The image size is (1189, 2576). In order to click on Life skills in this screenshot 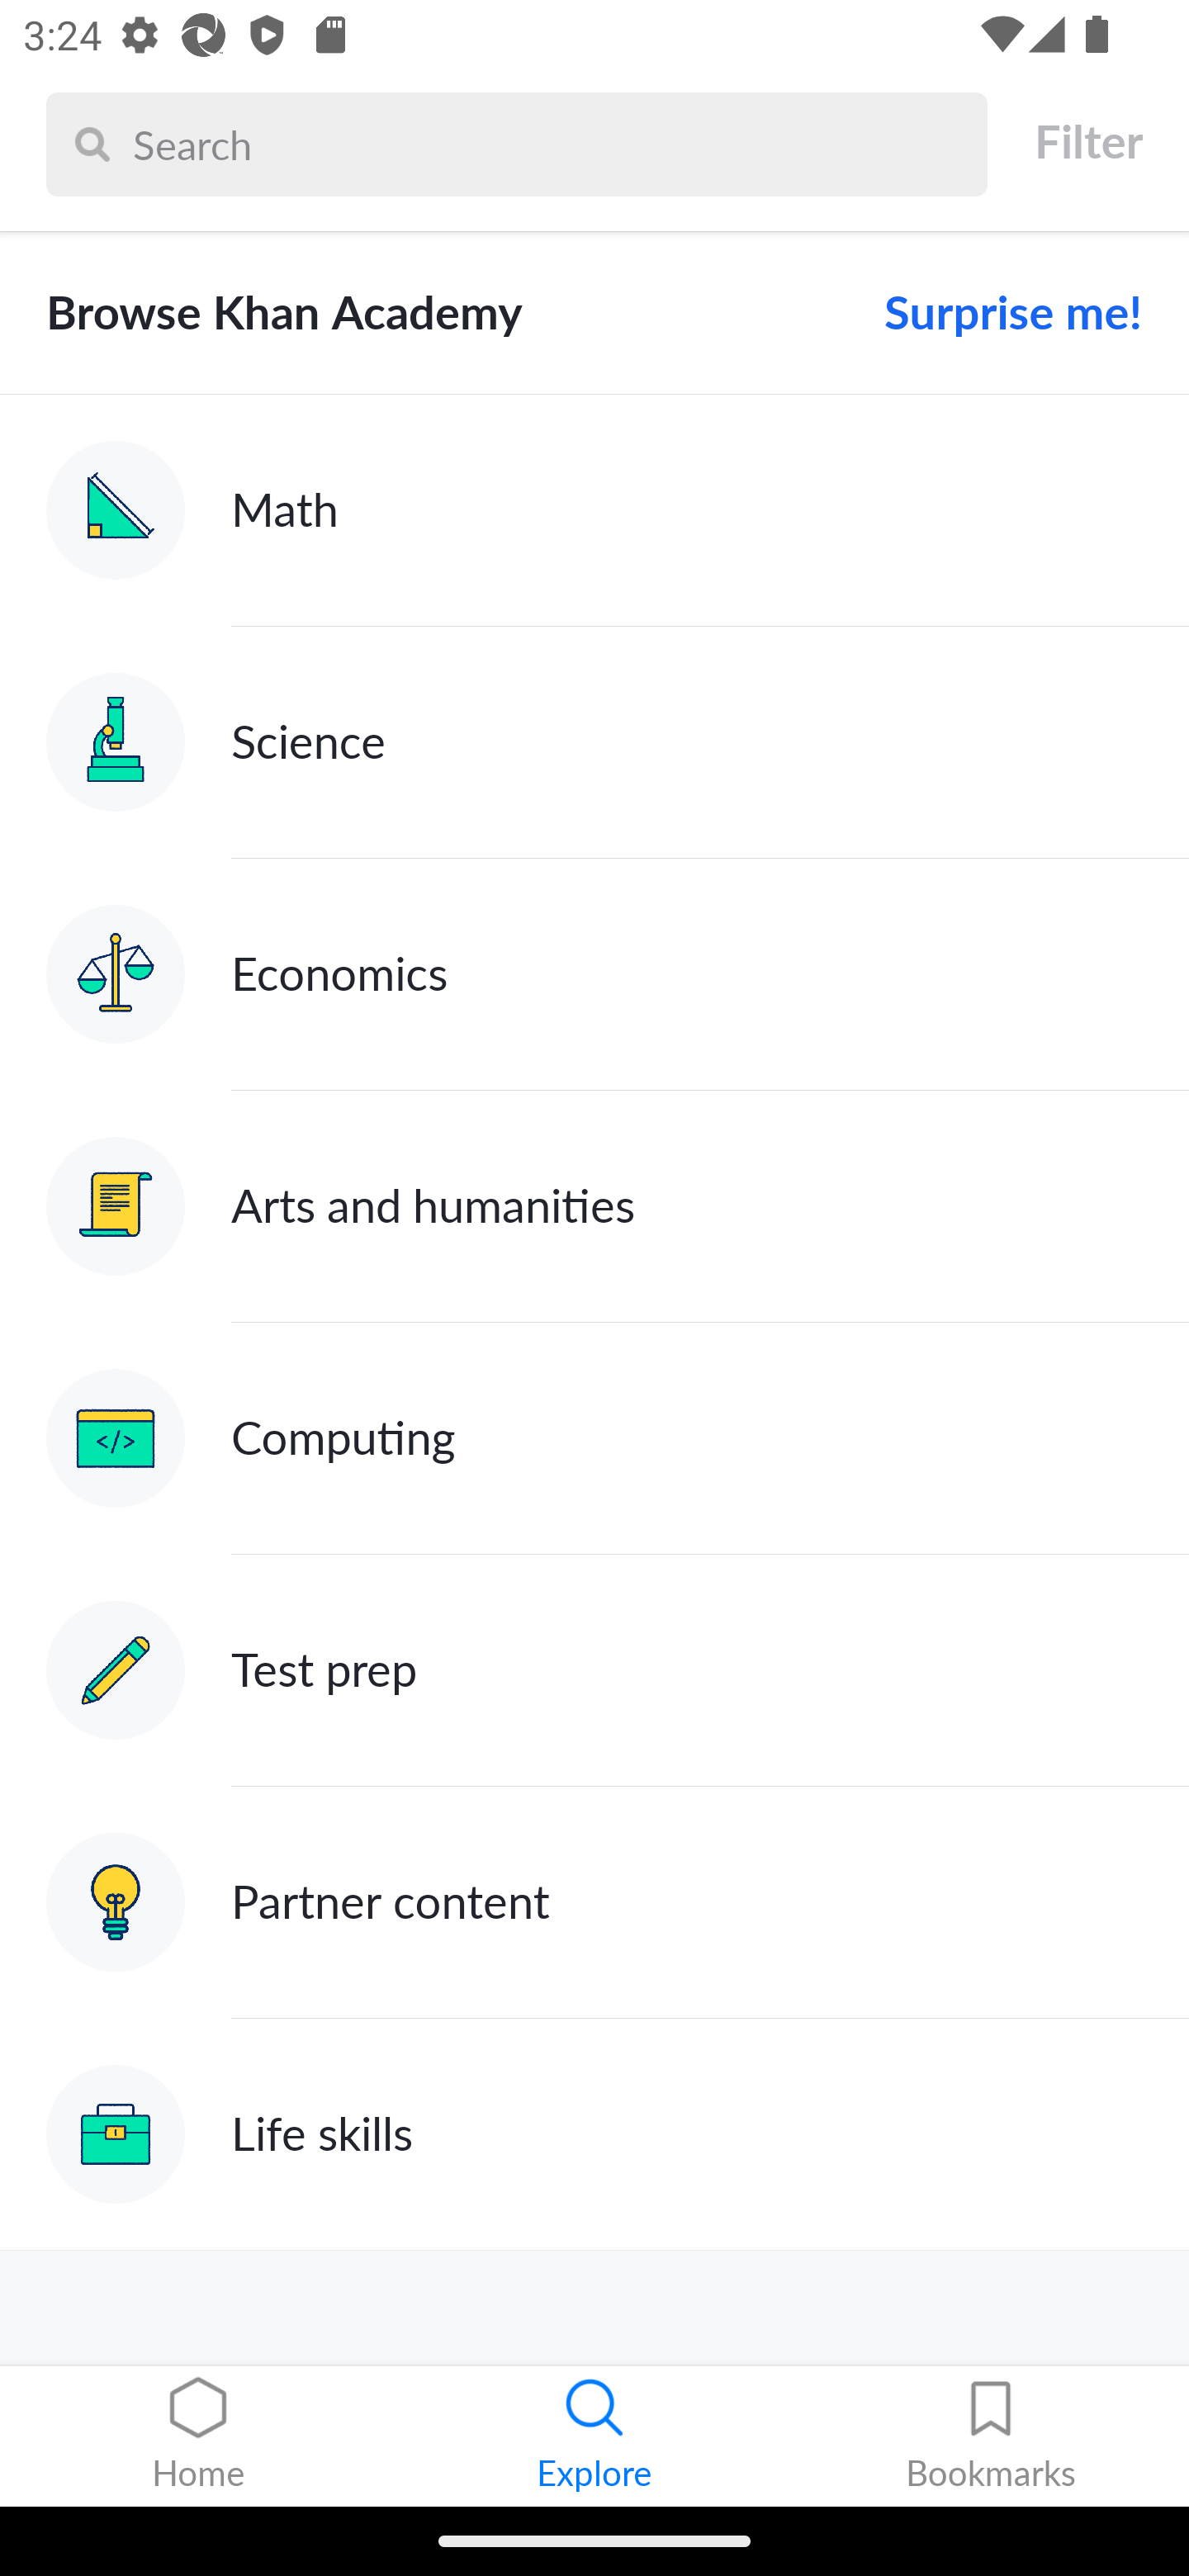, I will do `click(594, 2133)`.